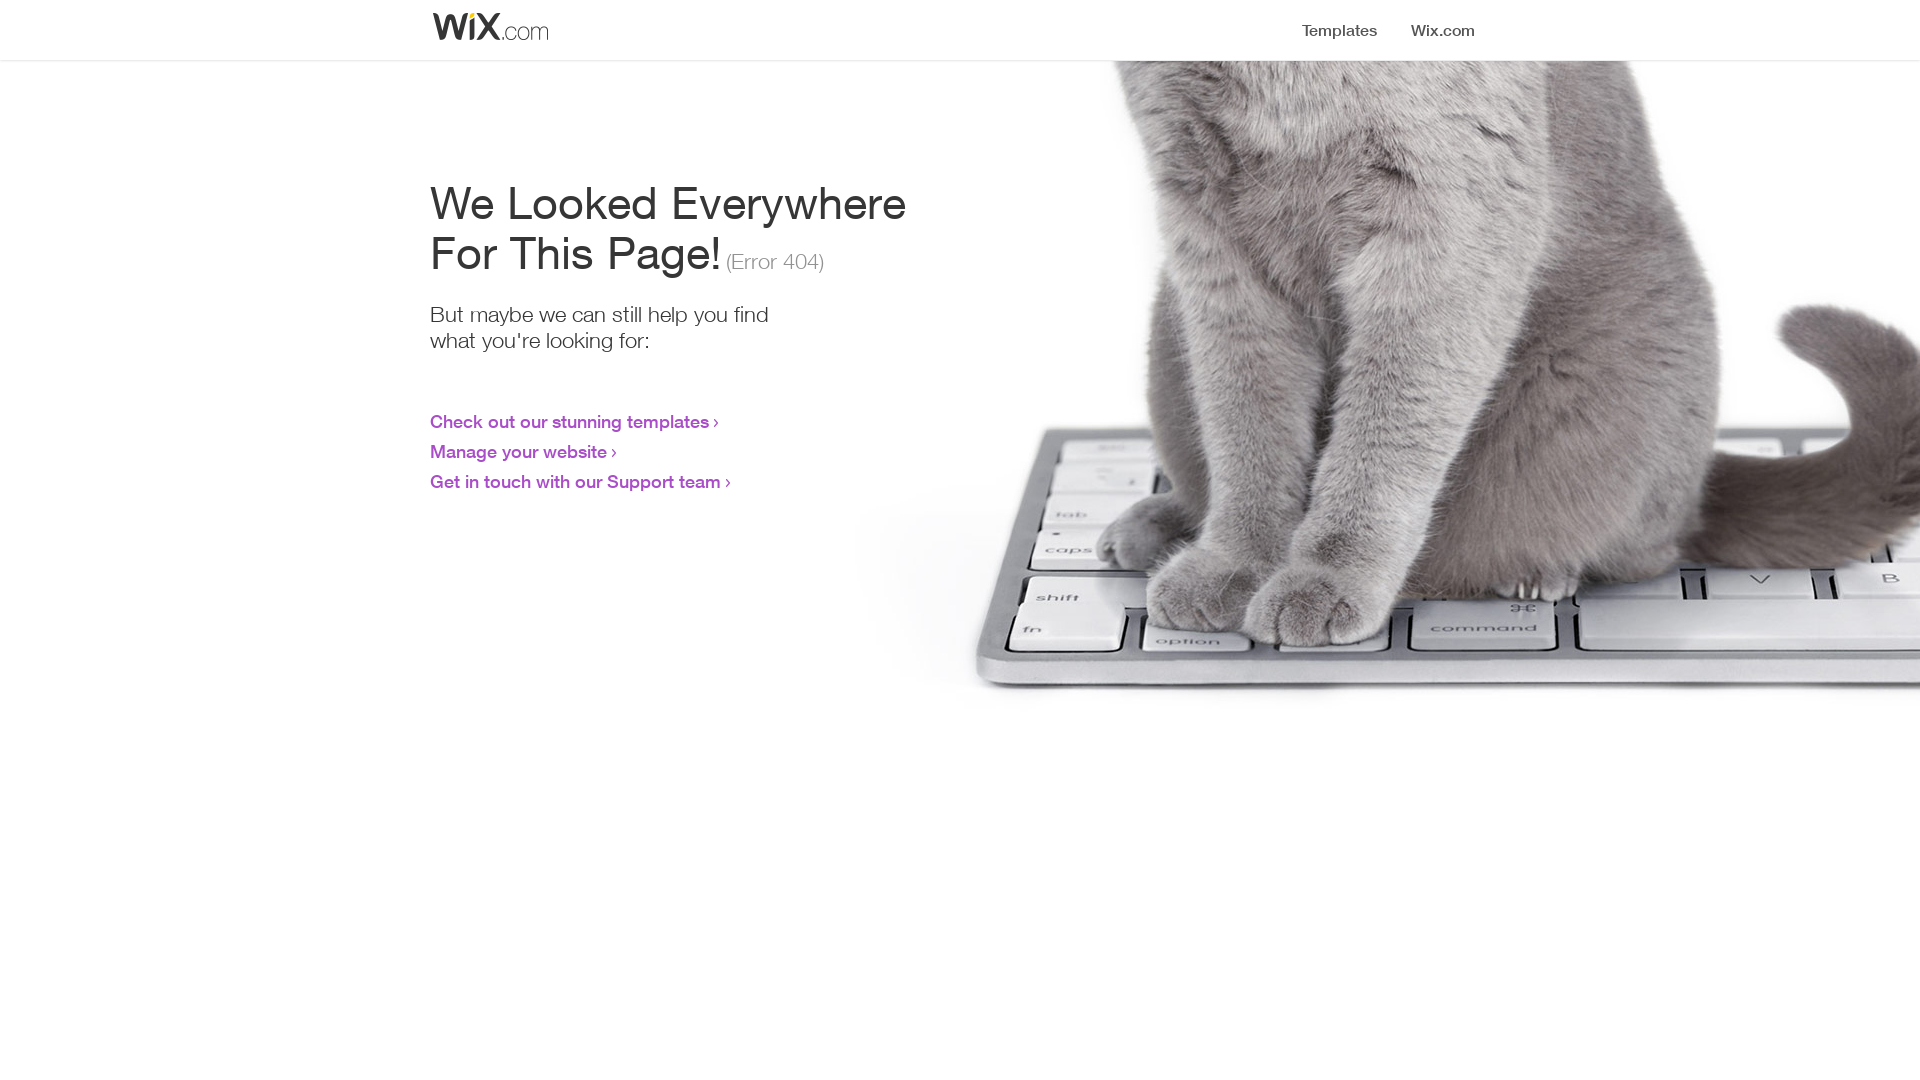 The image size is (1920, 1080). What do you see at coordinates (570, 421) in the screenshot?
I see `Check out our stunning templates` at bounding box center [570, 421].